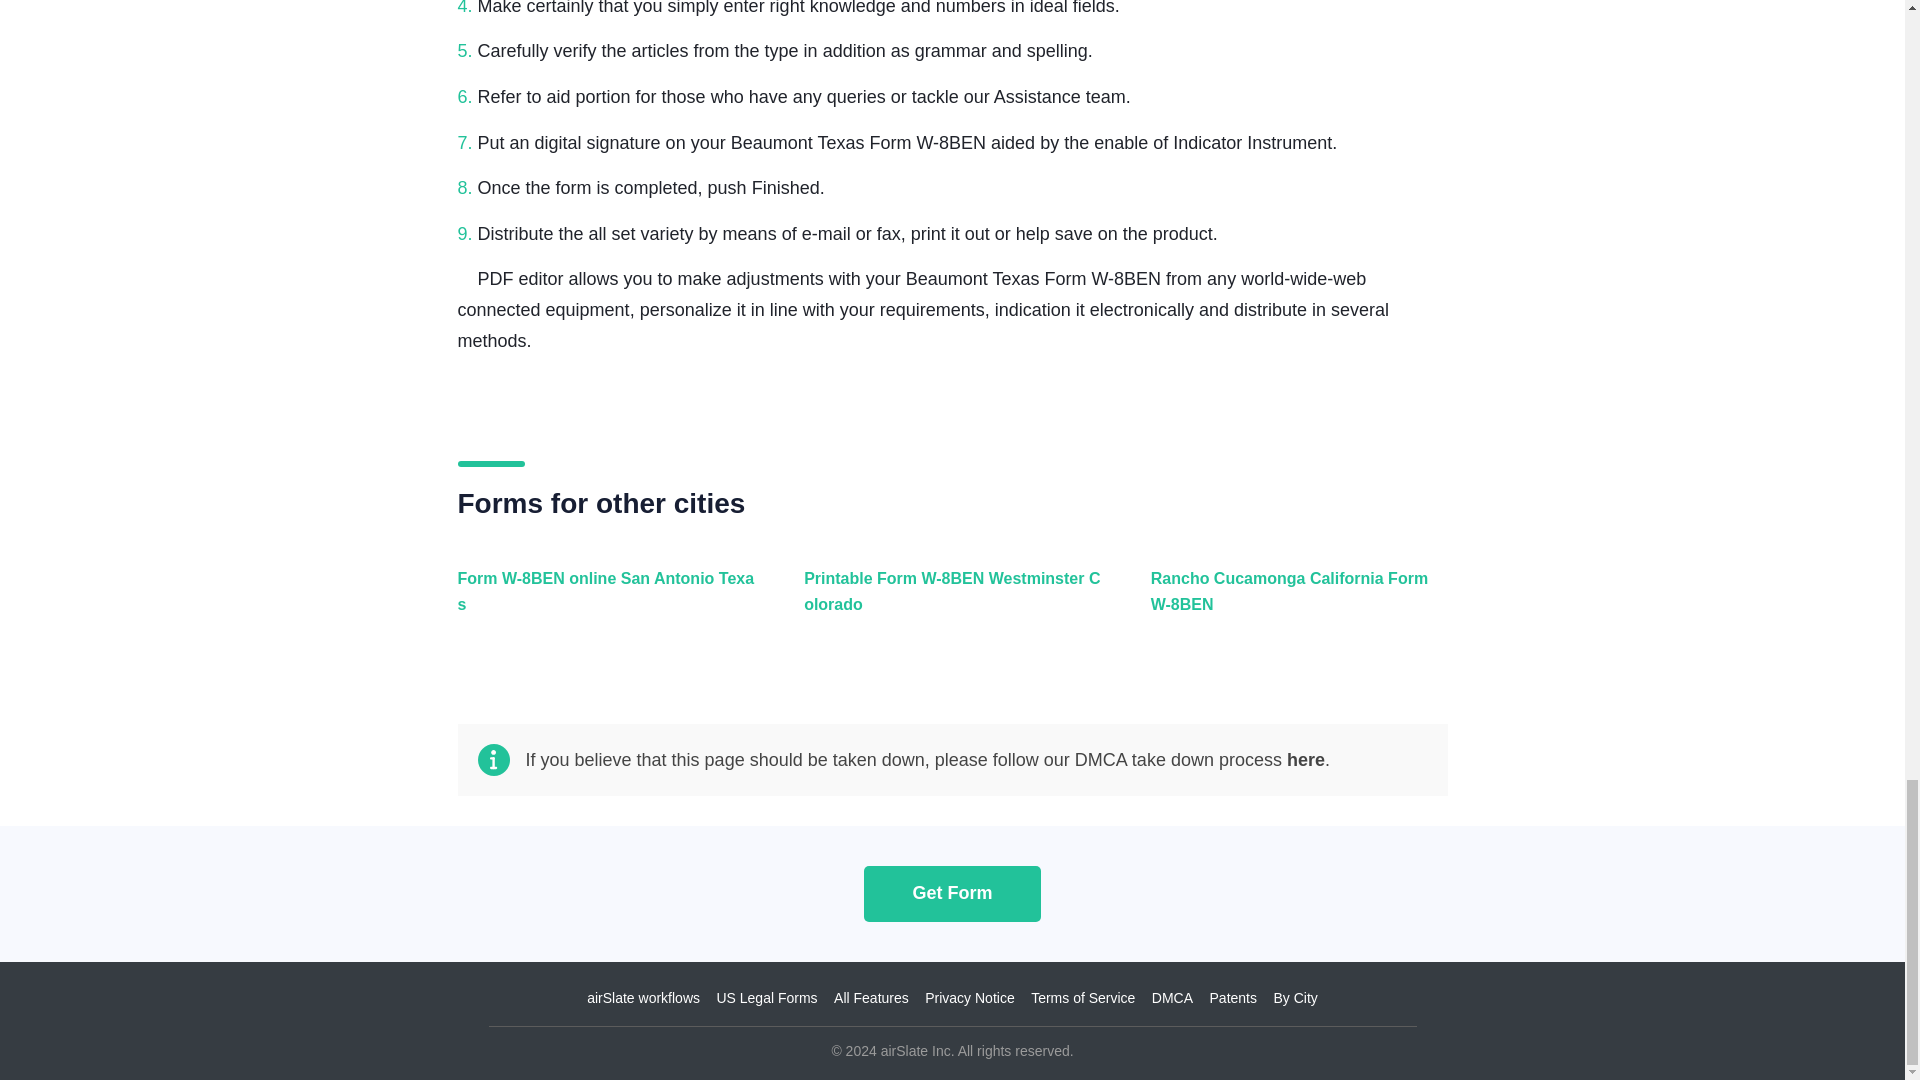  I want to click on Printable Form W-8BEN Westminster Colorado, so click(947, 602).